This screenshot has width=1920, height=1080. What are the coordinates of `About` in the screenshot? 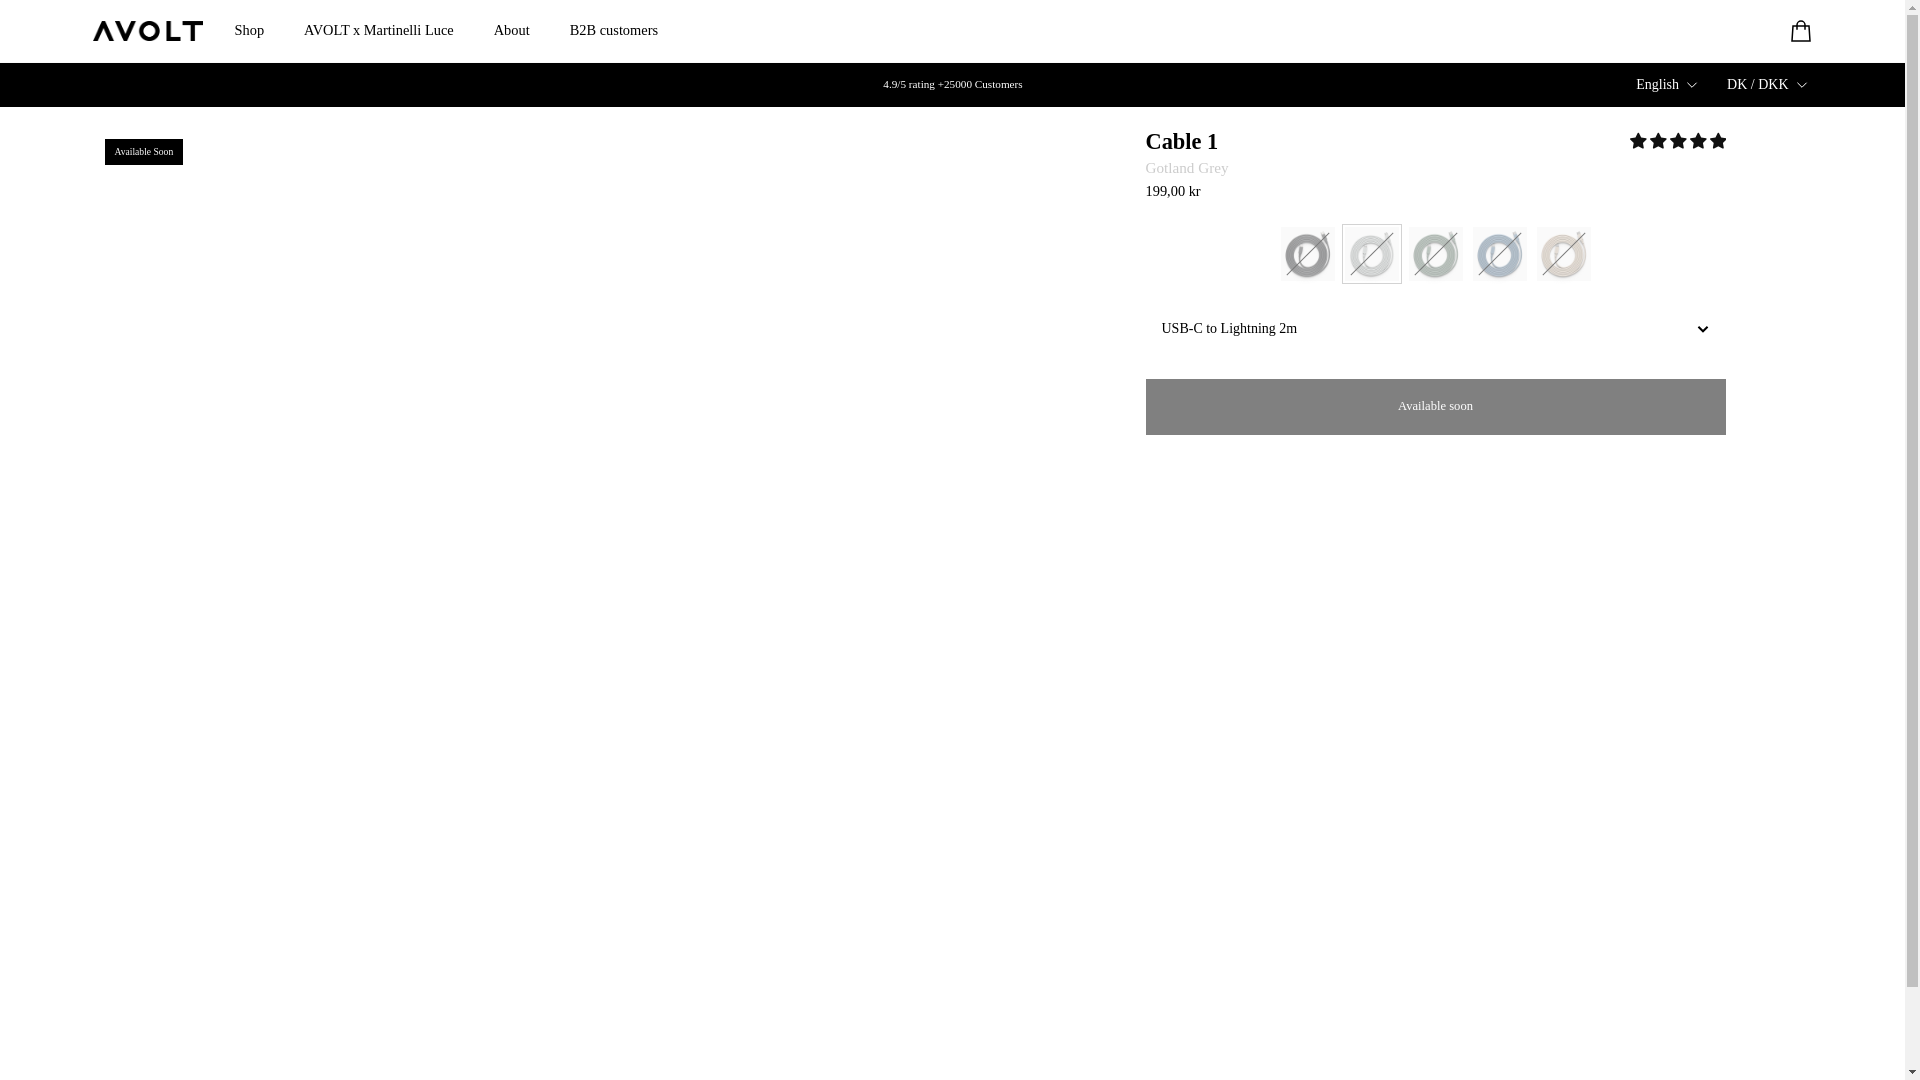 It's located at (512, 40).